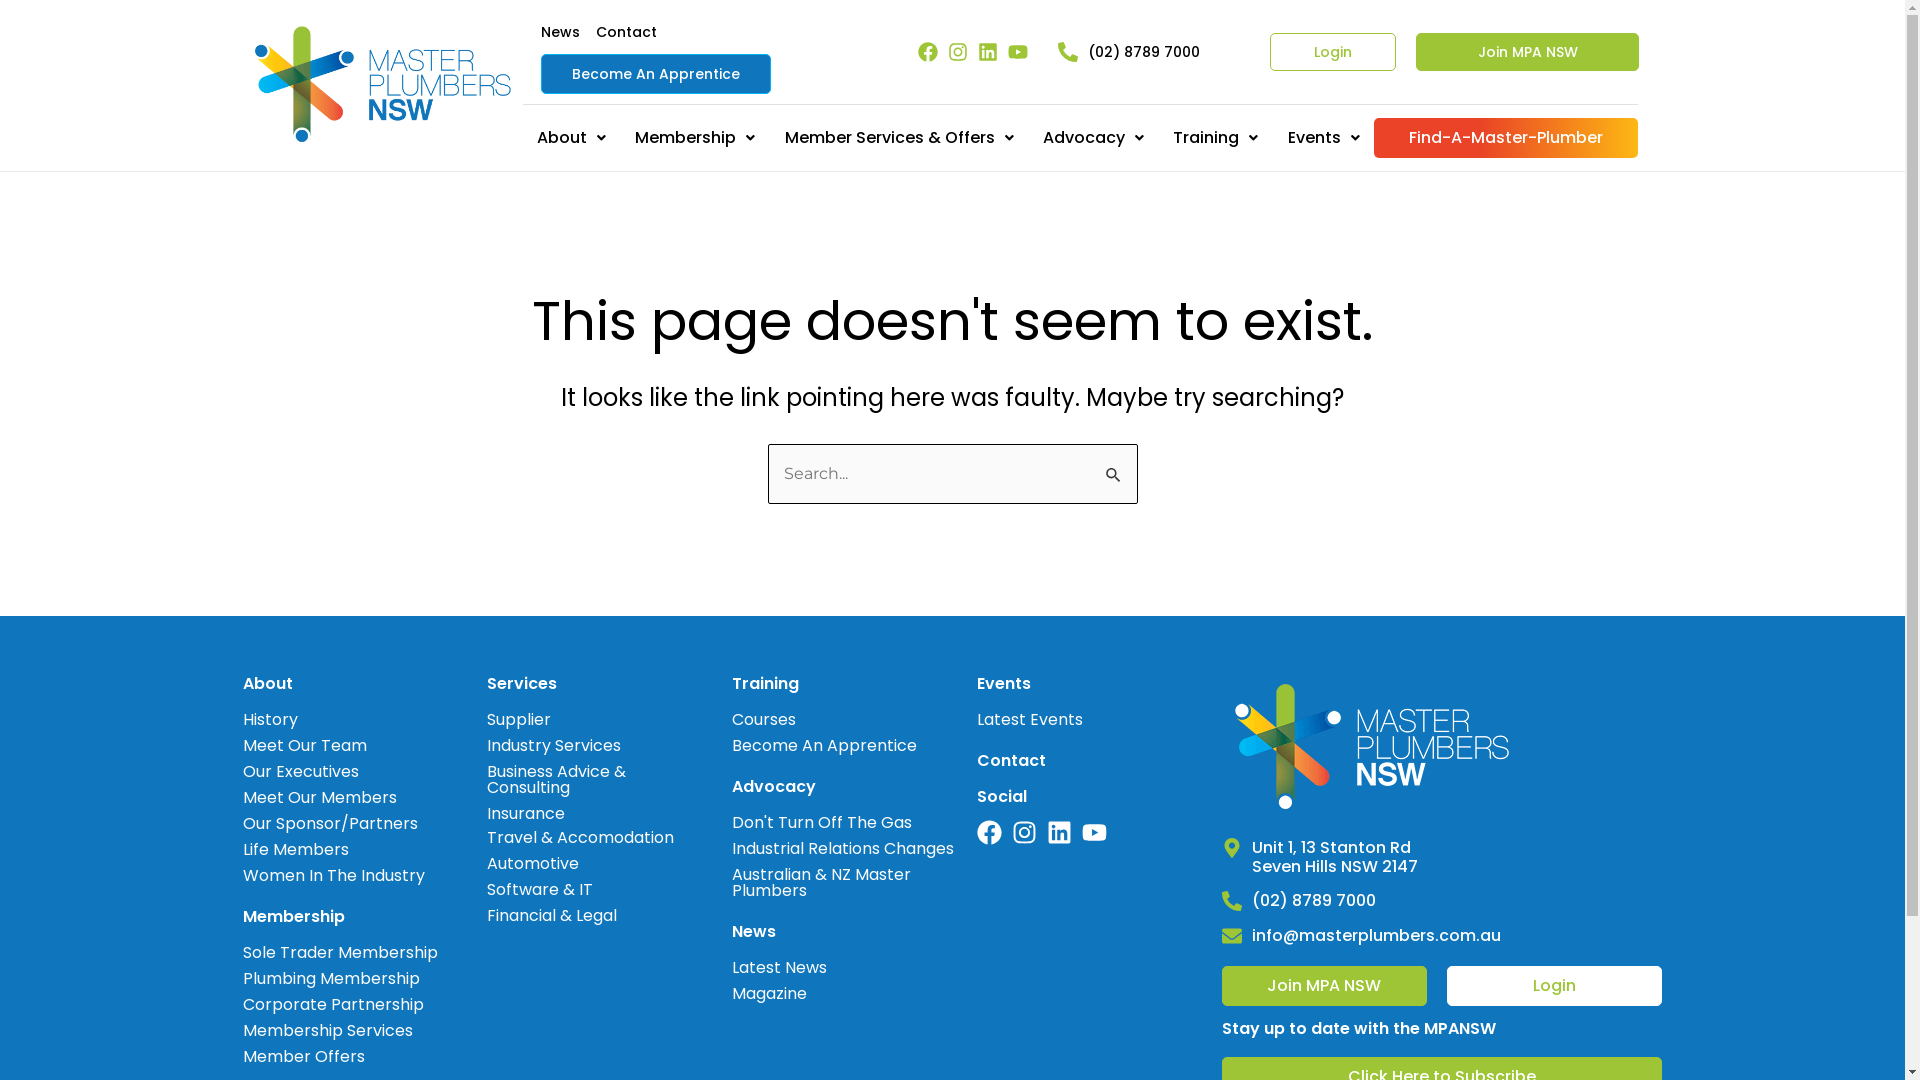 The width and height of the screenshot is (1920, 1080). Describe the element at coordinates (1094, 832) in the screenshot. I see `Youtube` at that location.